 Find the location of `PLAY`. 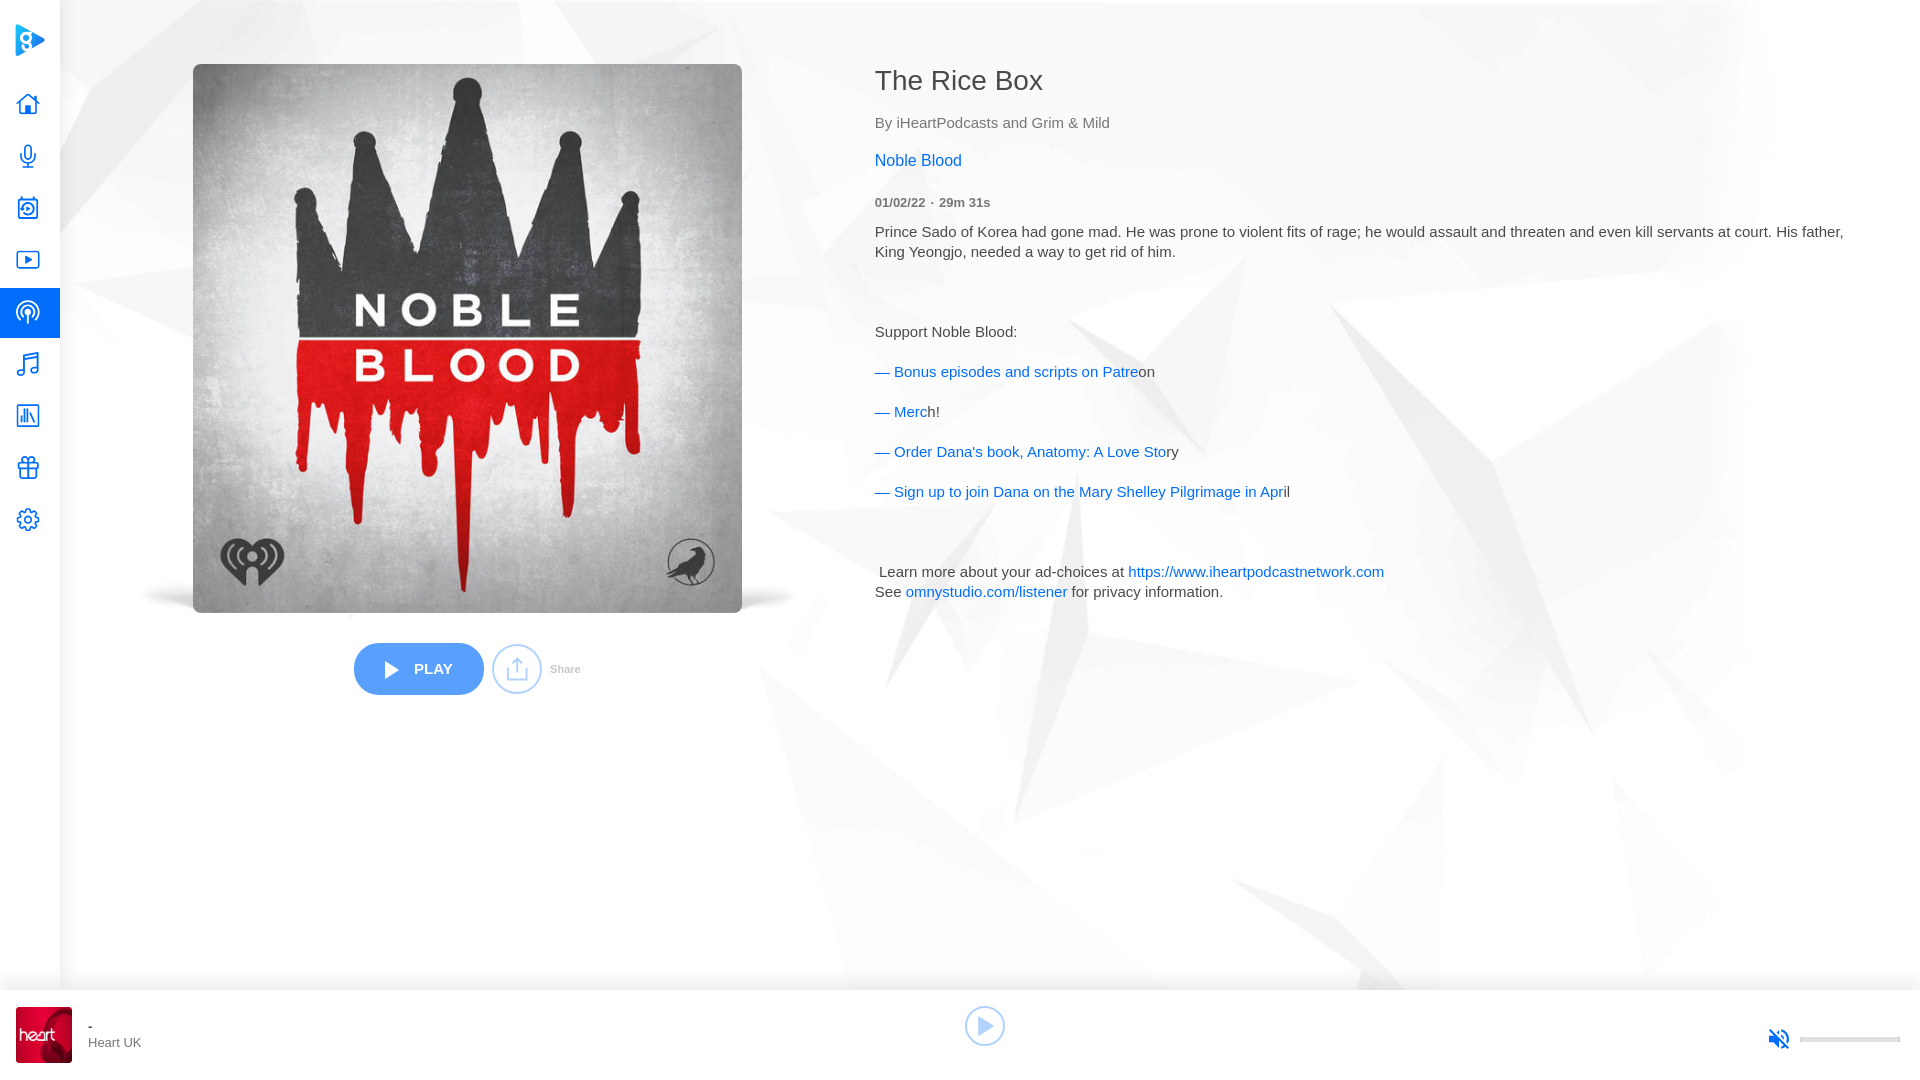

PLAY is located at coordinates (418, 668).